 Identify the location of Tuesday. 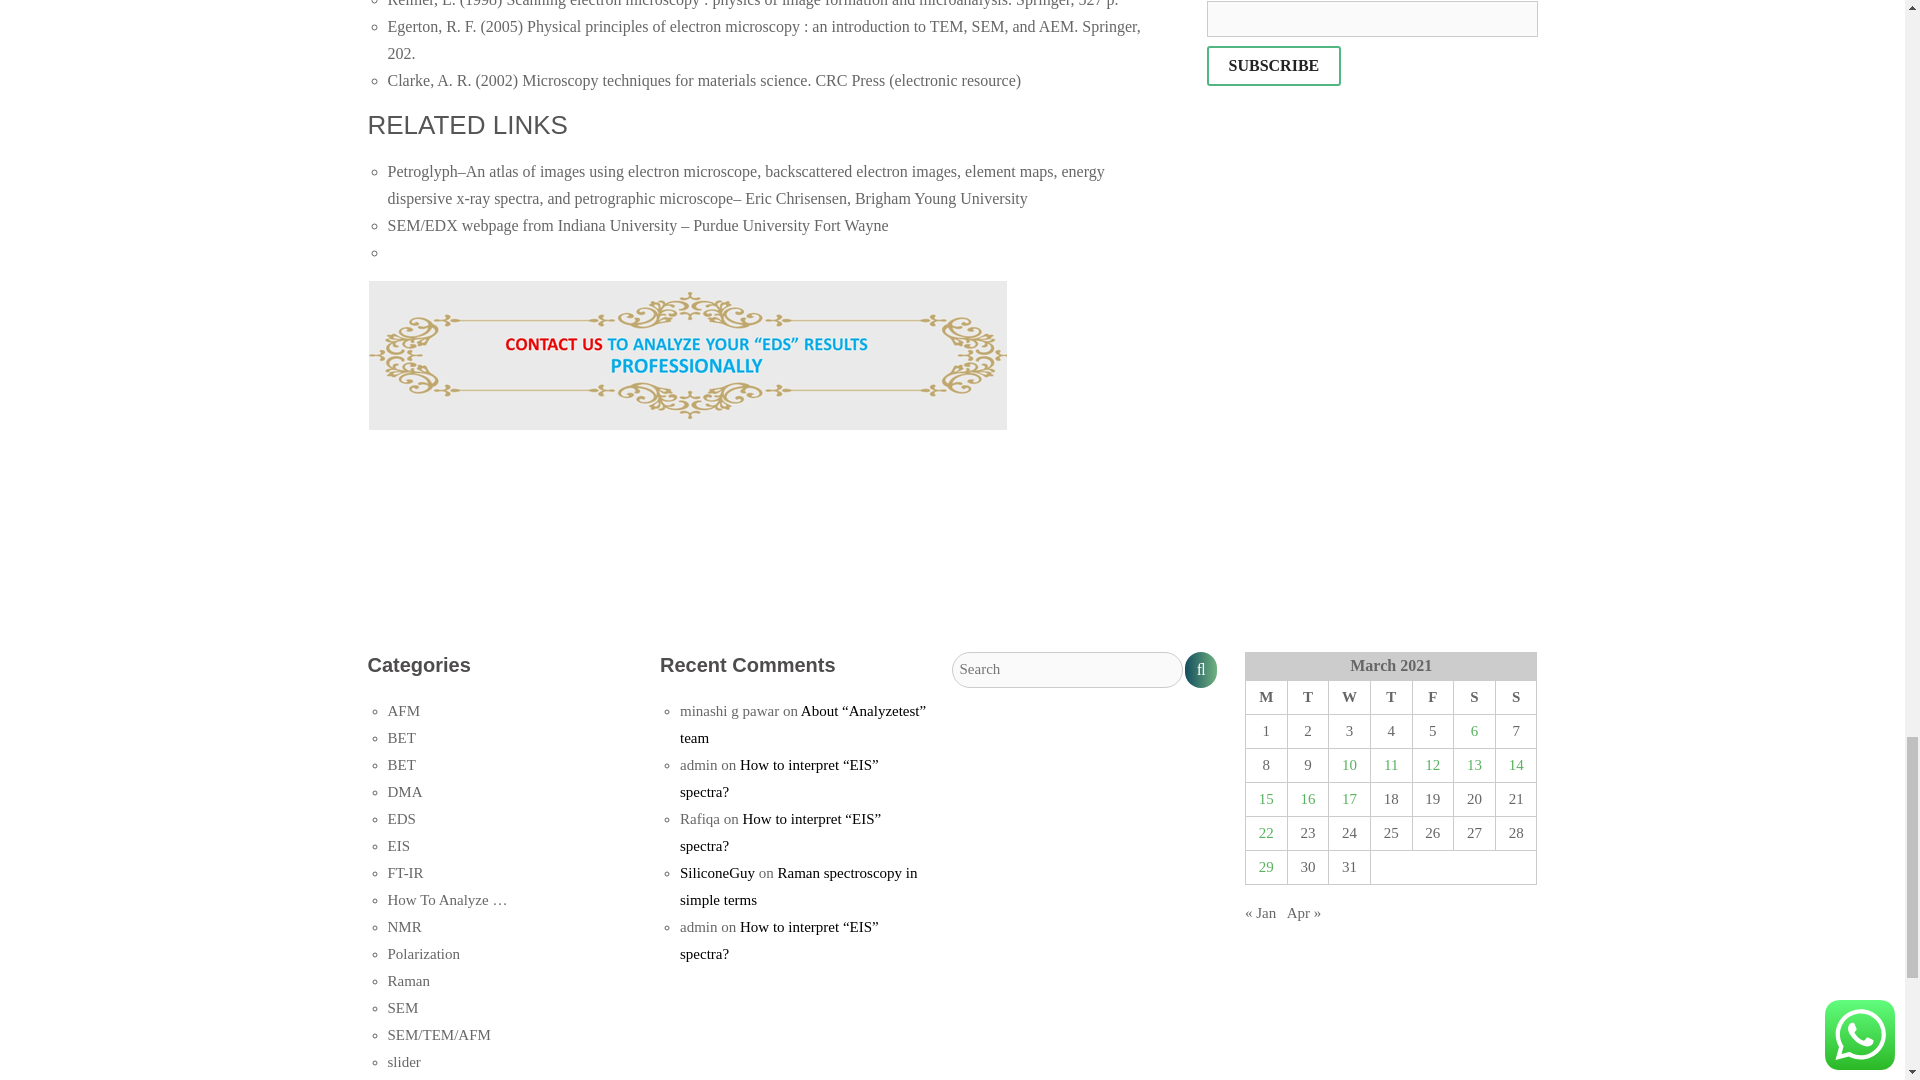
(1307, 698).